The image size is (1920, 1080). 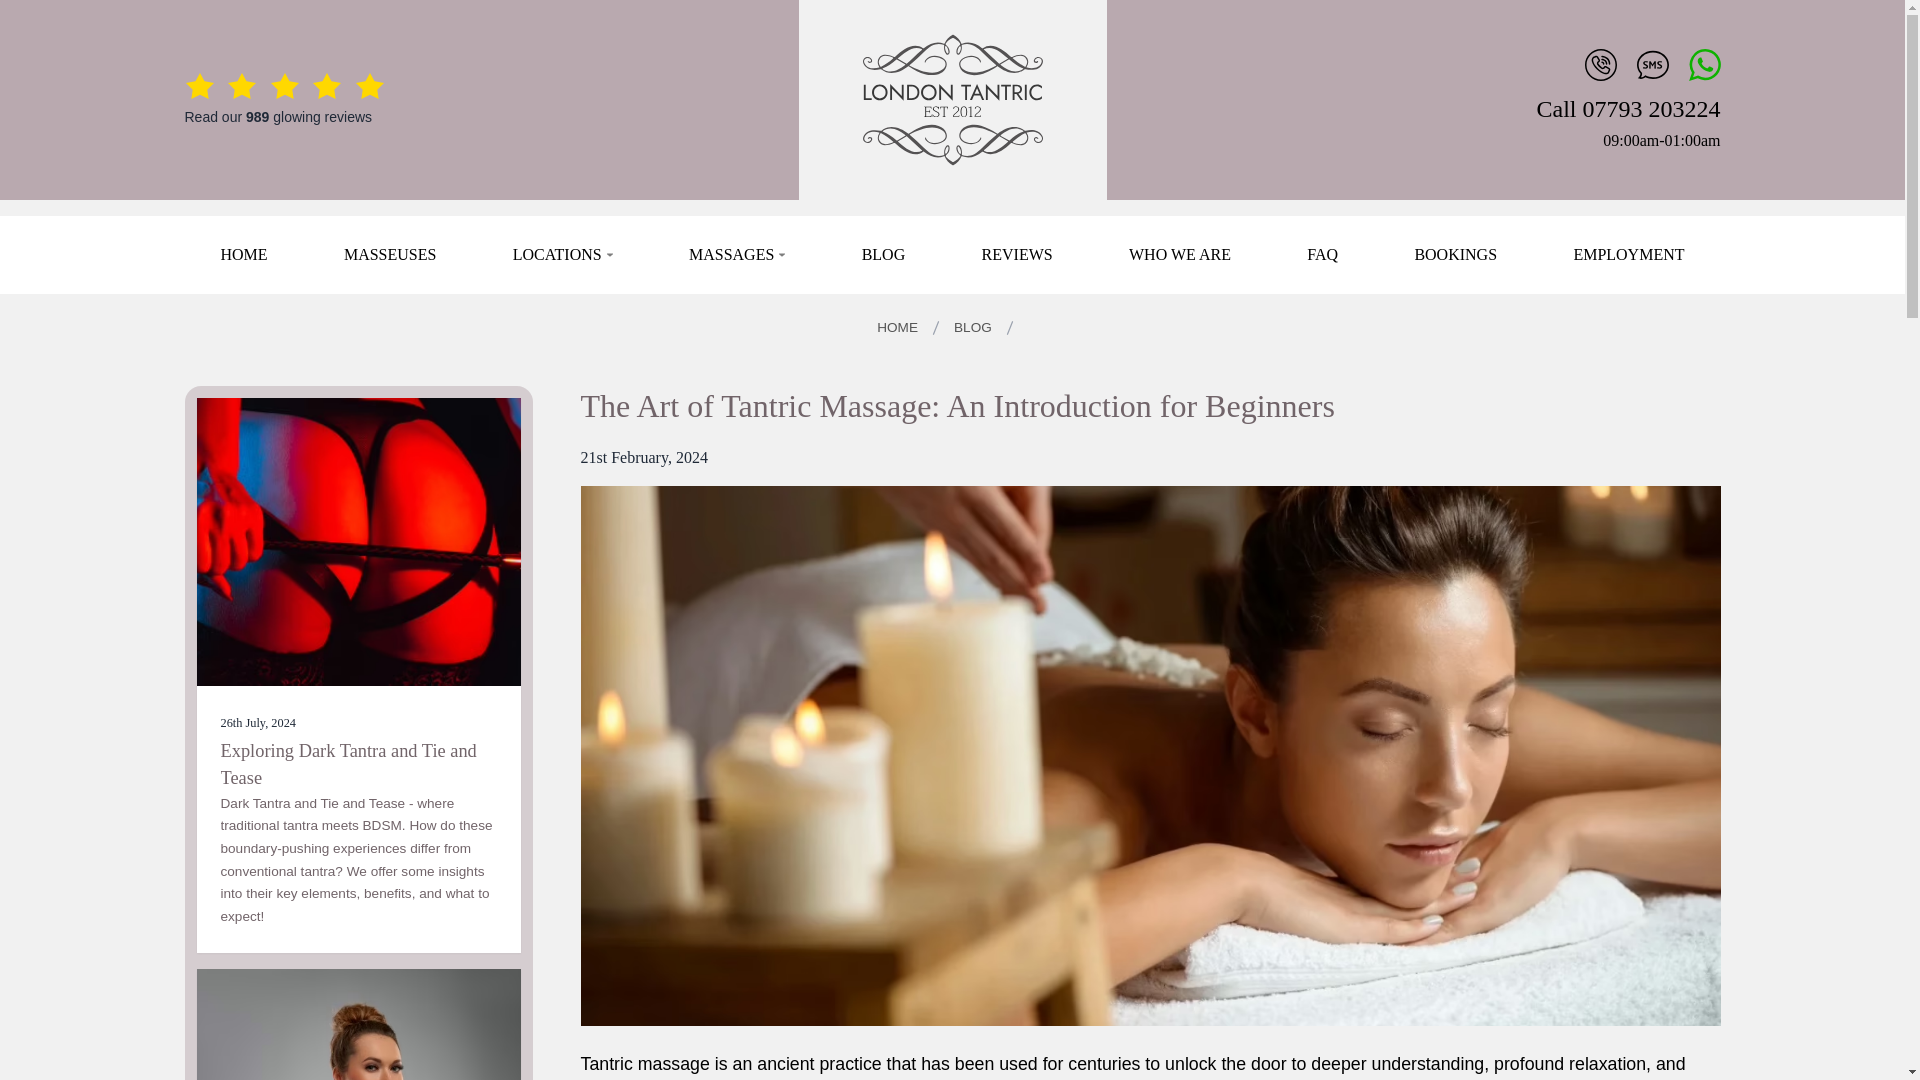 What do you see at coordinates (952, 100) in the screenshot?
I see `London Tantric` at bounding box center [952, 100].